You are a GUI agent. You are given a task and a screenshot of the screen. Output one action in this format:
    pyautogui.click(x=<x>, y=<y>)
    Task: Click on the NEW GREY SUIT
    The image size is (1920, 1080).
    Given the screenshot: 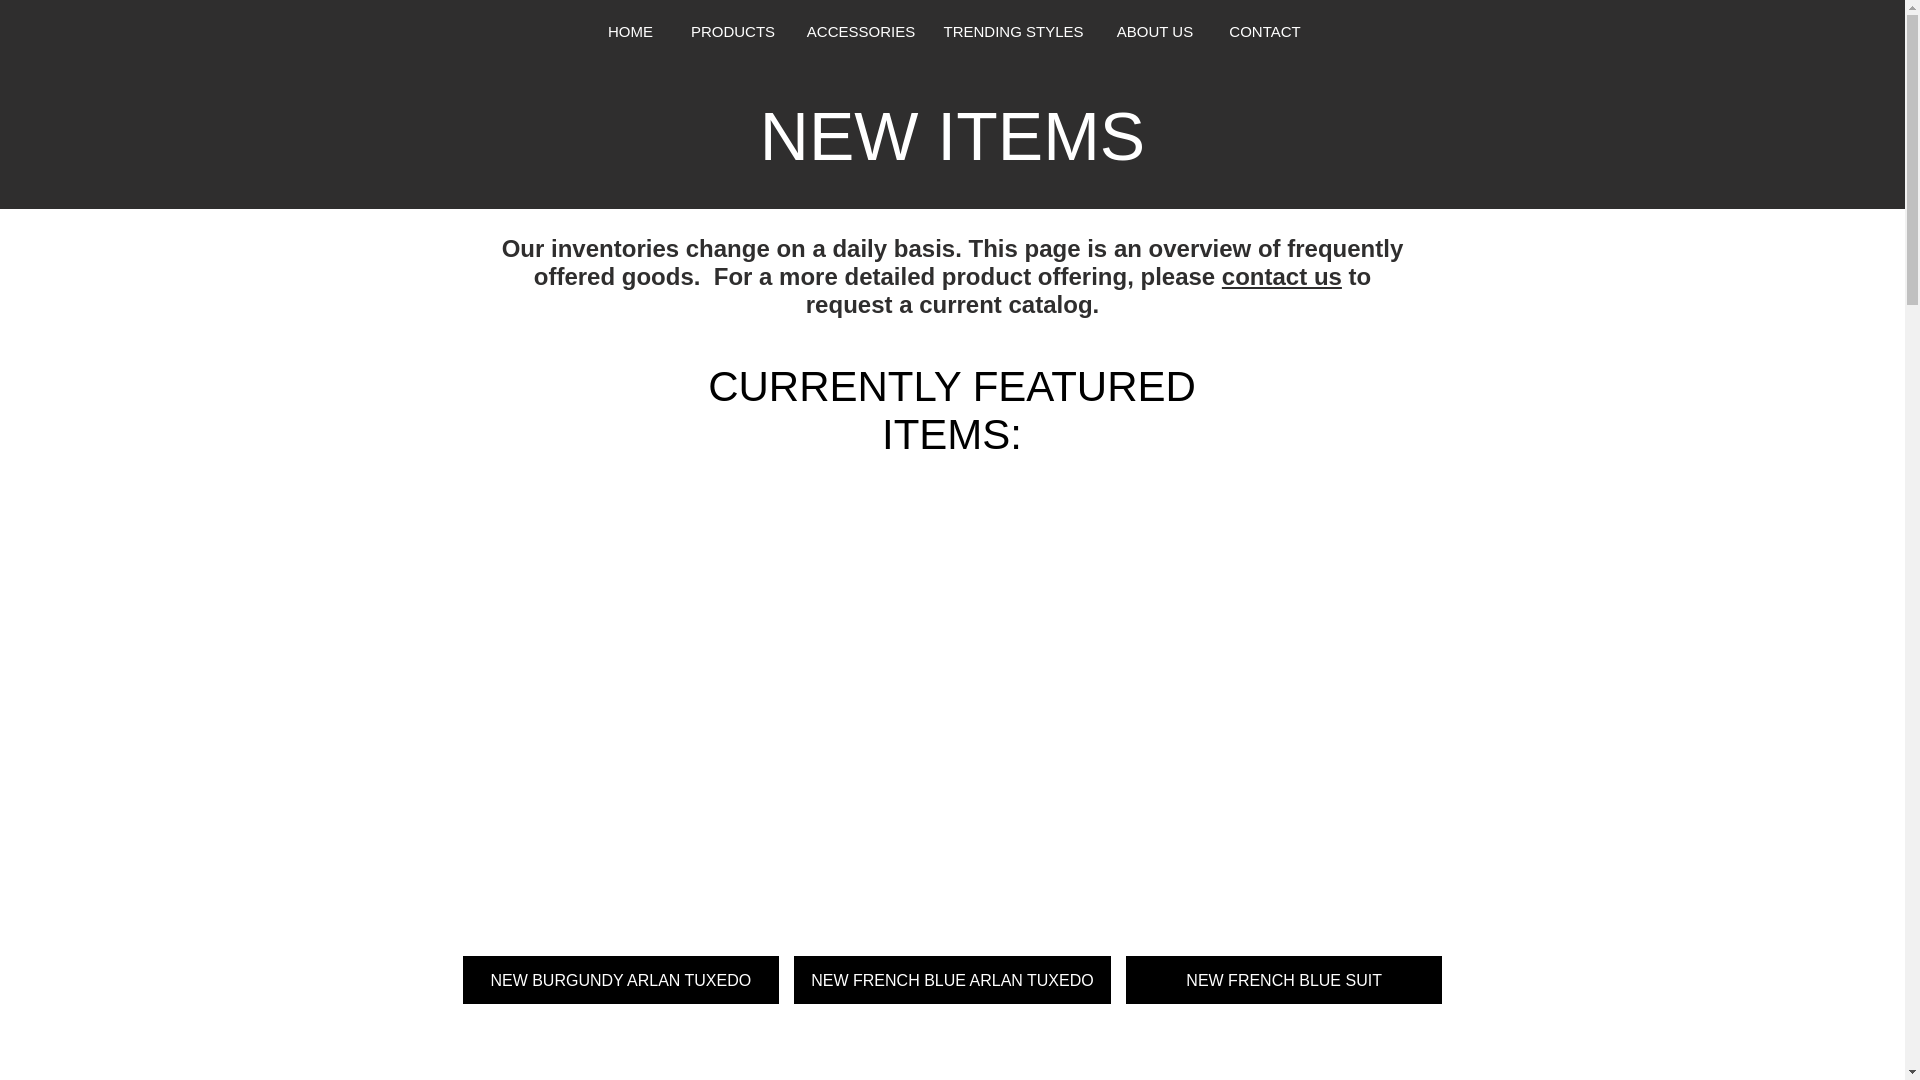 What is the action you would take?
    pyautogui.click(x=620, y=1050)
    